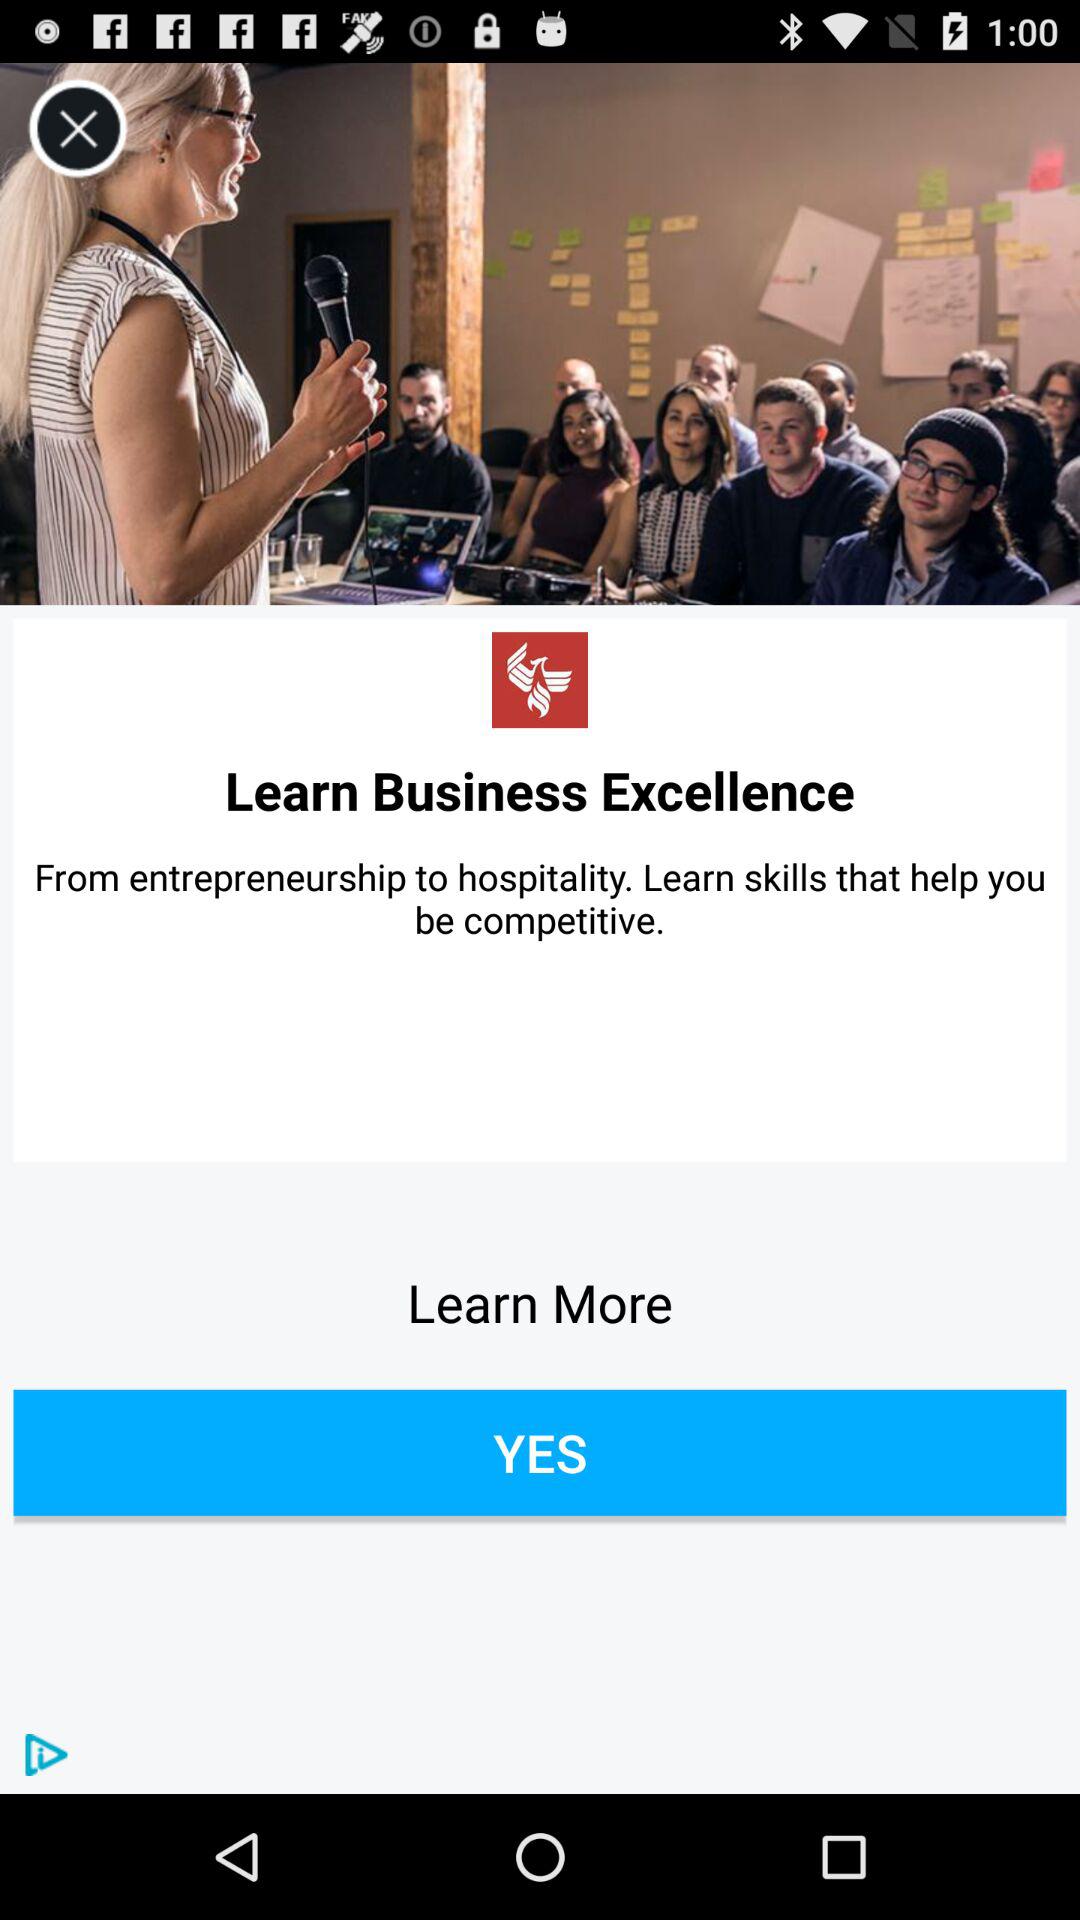 The width and height of the screenshot is (1080, 1920). What do you see at coordinates (540, 1452) in the screenshot?
I see `launch item below the learn more item` at bounding box center [540, 1452].